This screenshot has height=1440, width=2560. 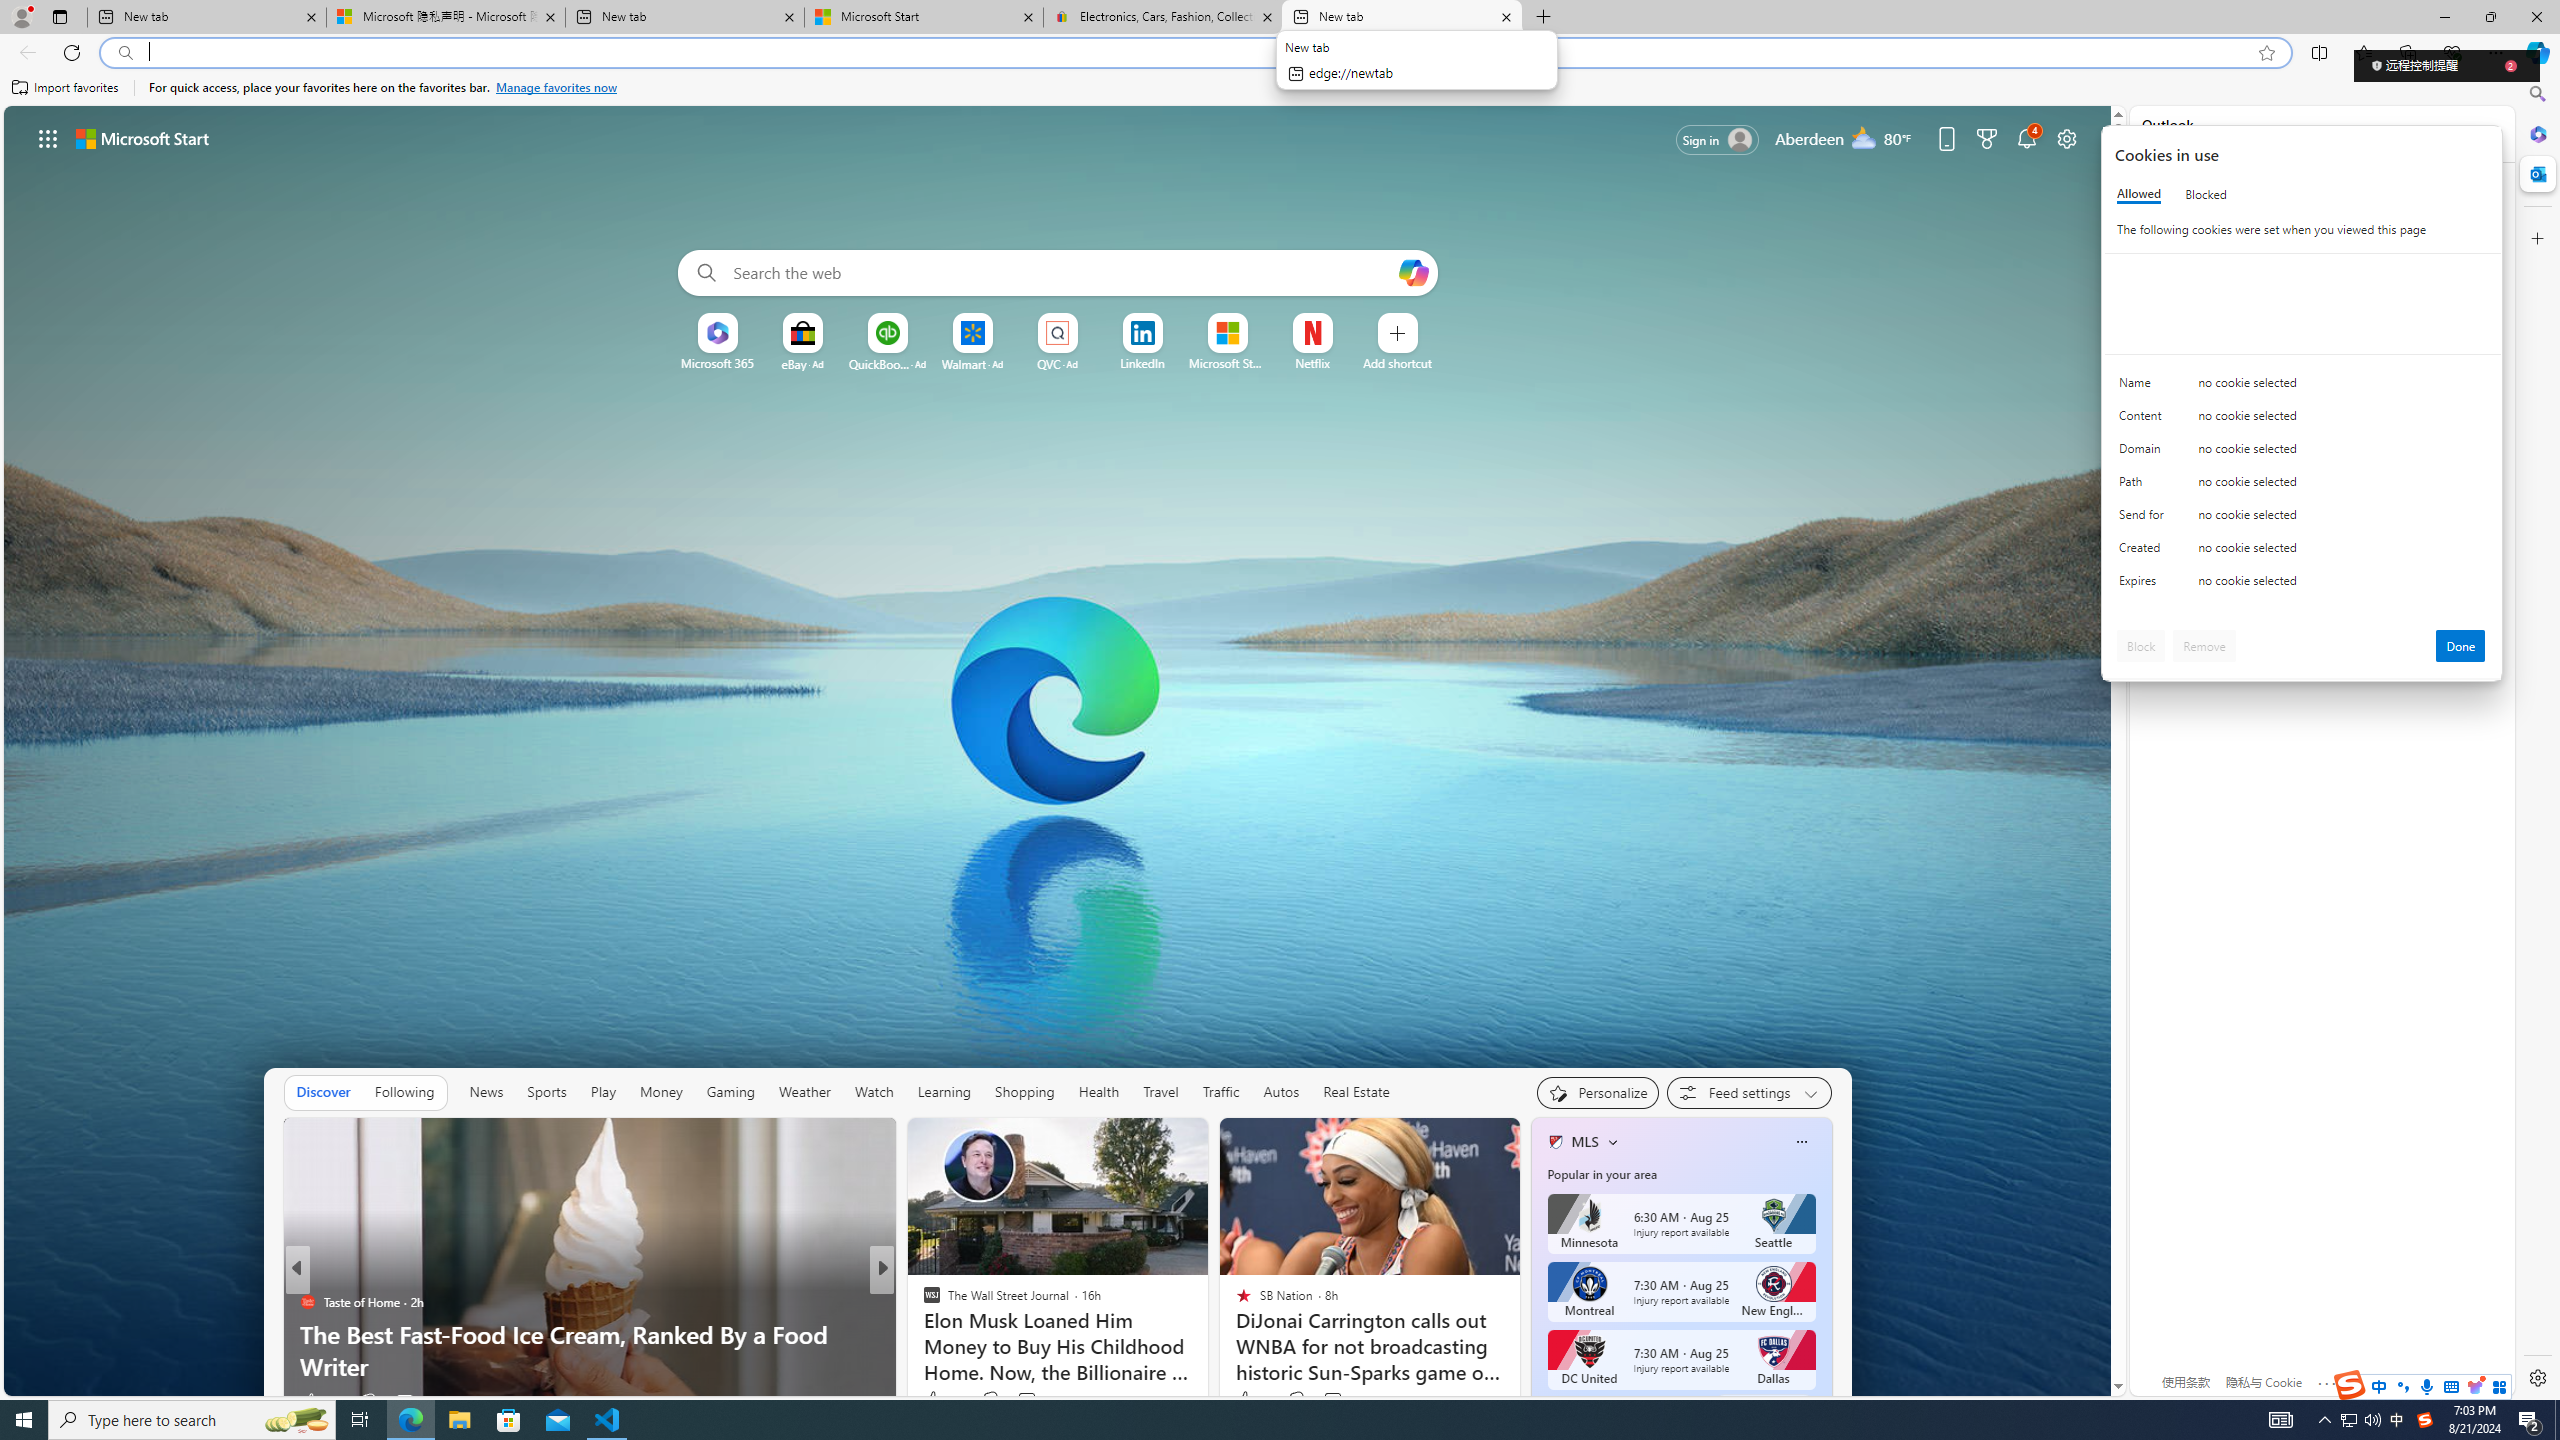 What do you see at coordinates (1014, 1402) in the screenshot?
I see `Start the conversation` at bounding box center [1014, 1402].